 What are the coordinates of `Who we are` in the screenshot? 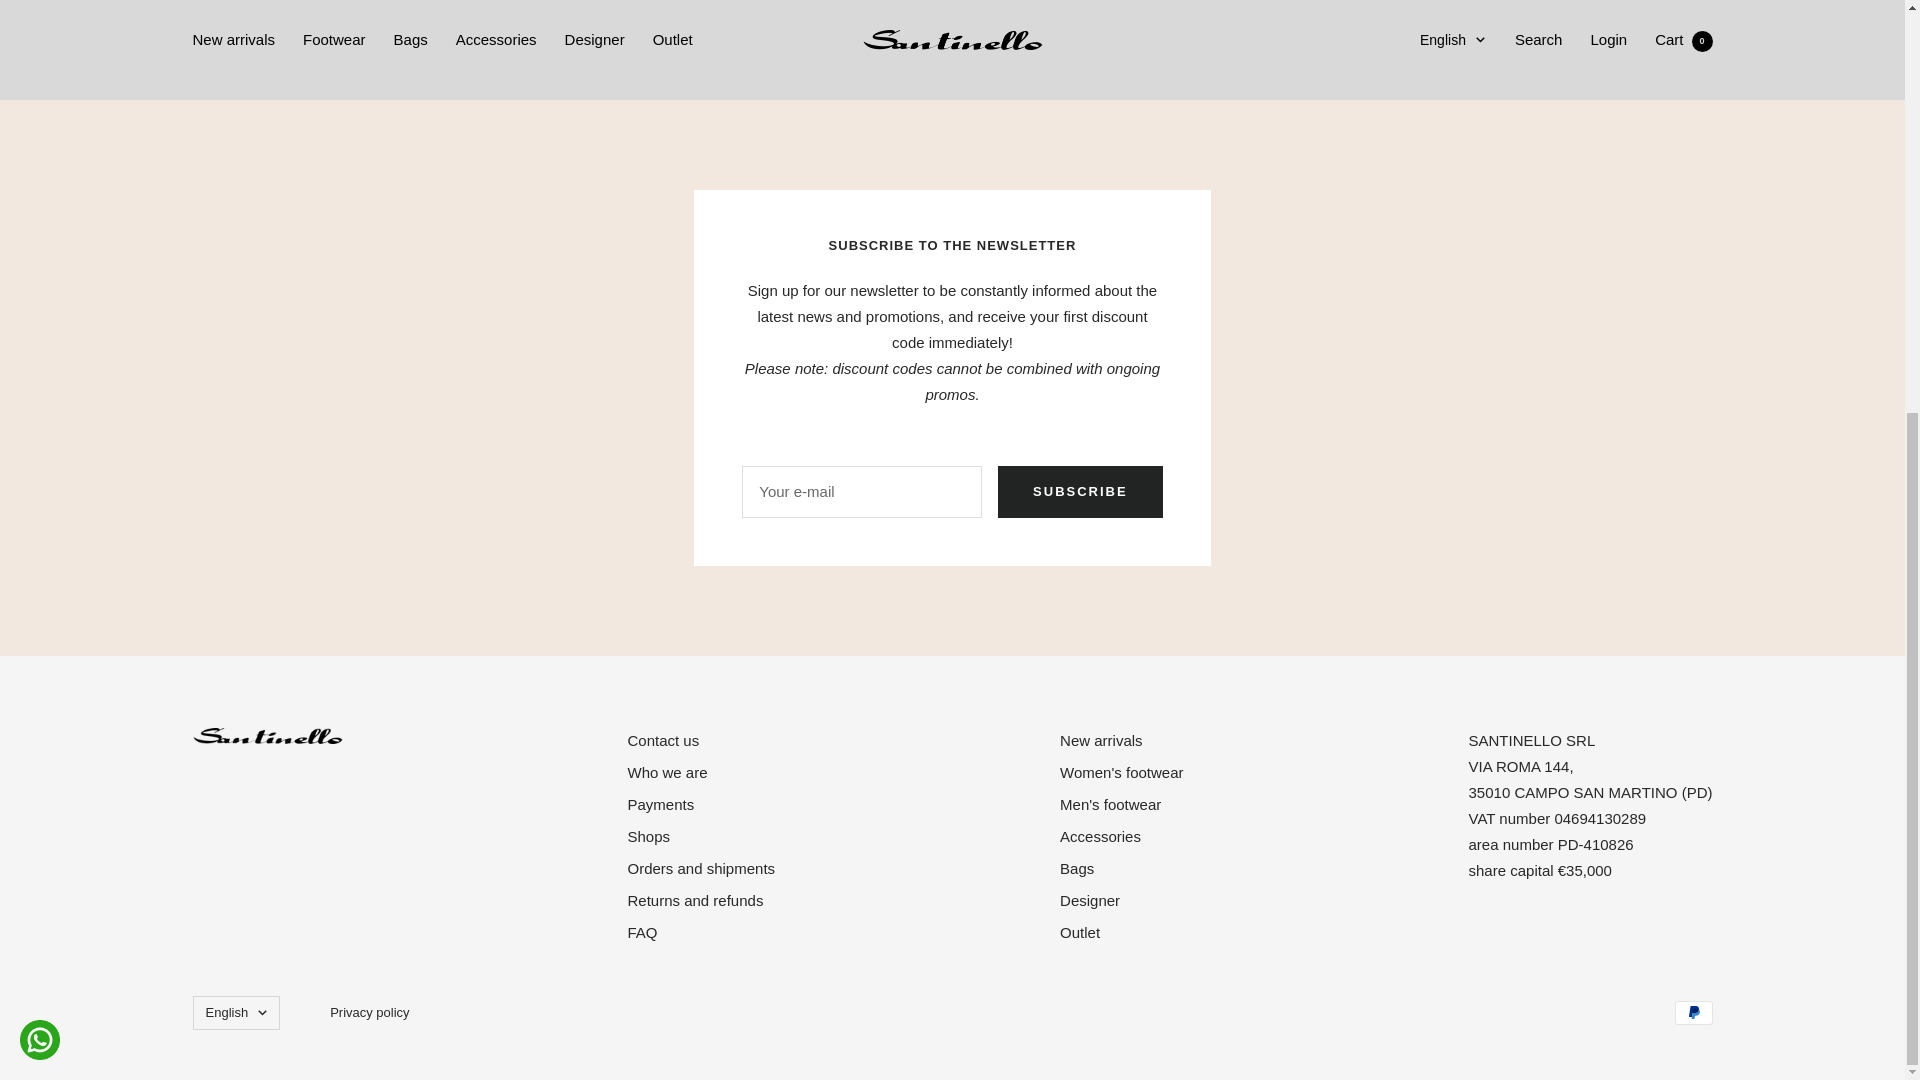 It's located at (666, 773).